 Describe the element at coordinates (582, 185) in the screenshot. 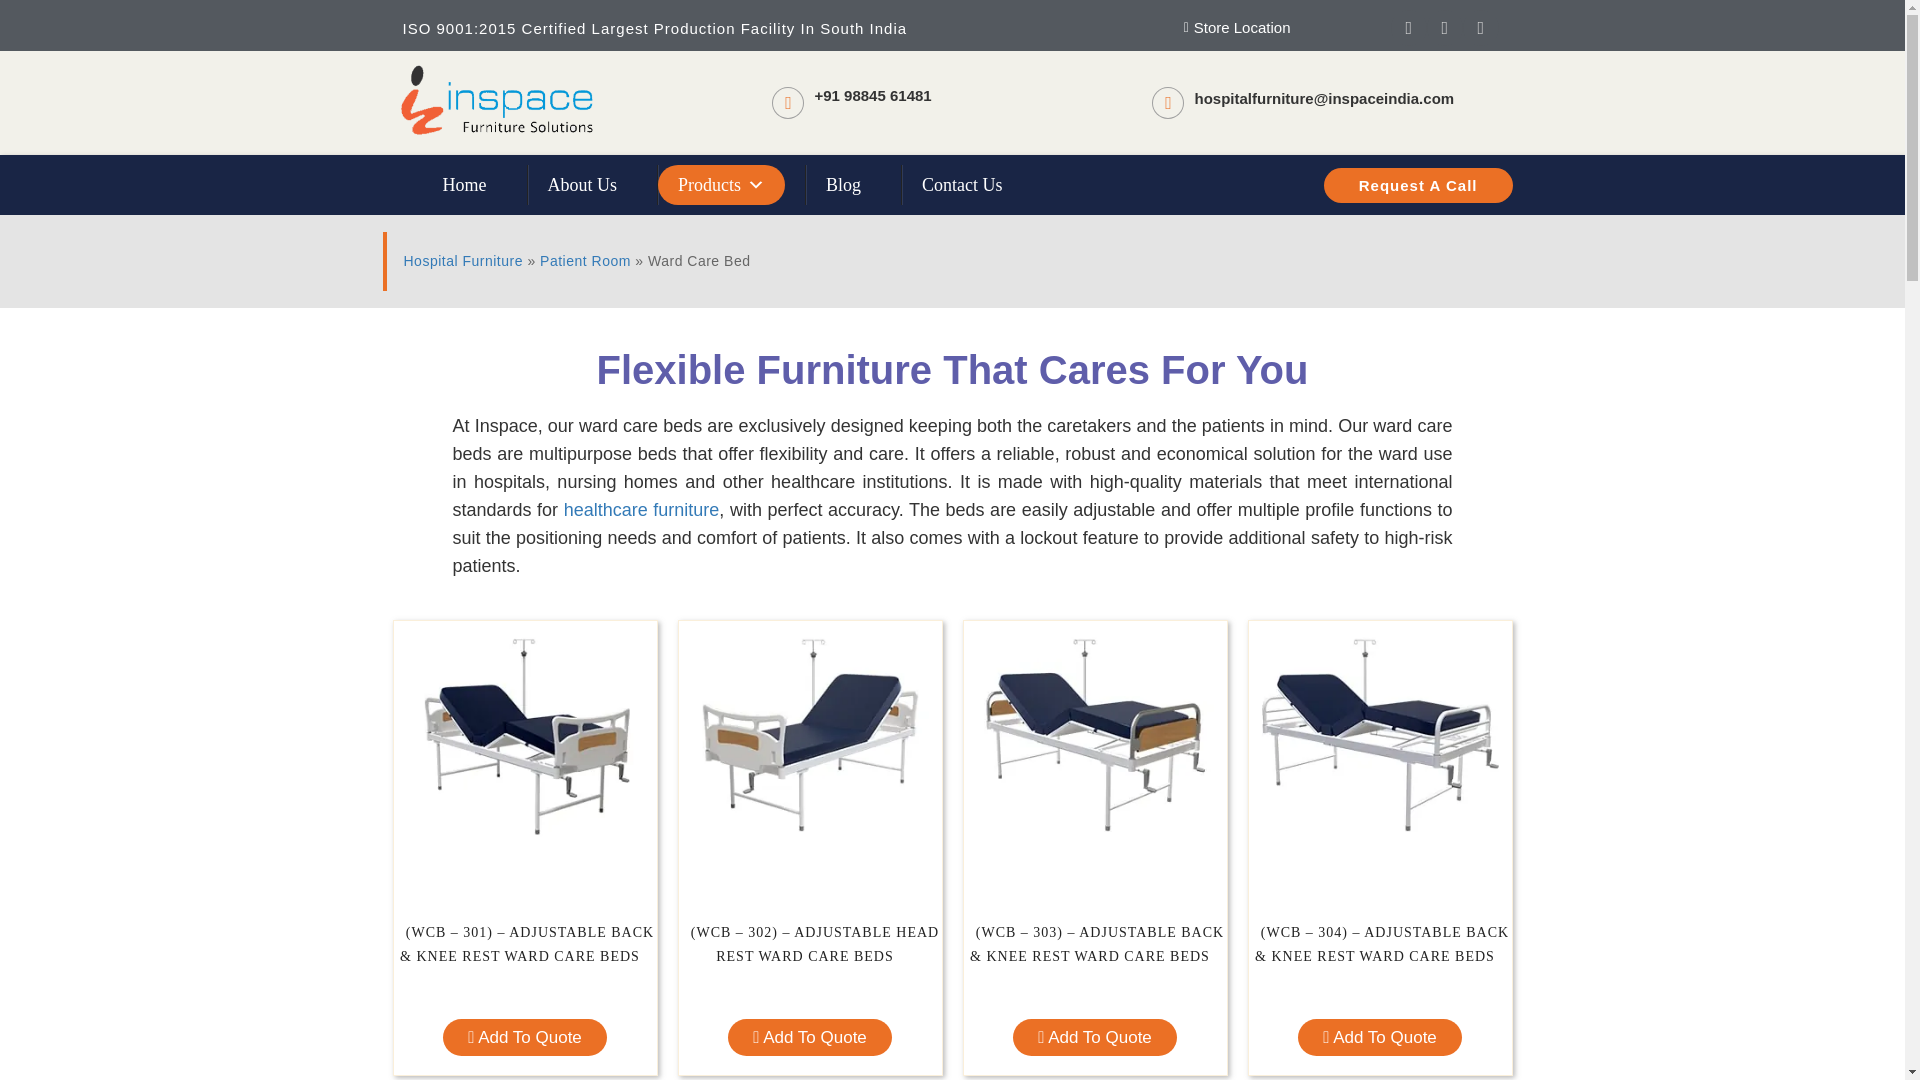

I see `About Us` at that location.